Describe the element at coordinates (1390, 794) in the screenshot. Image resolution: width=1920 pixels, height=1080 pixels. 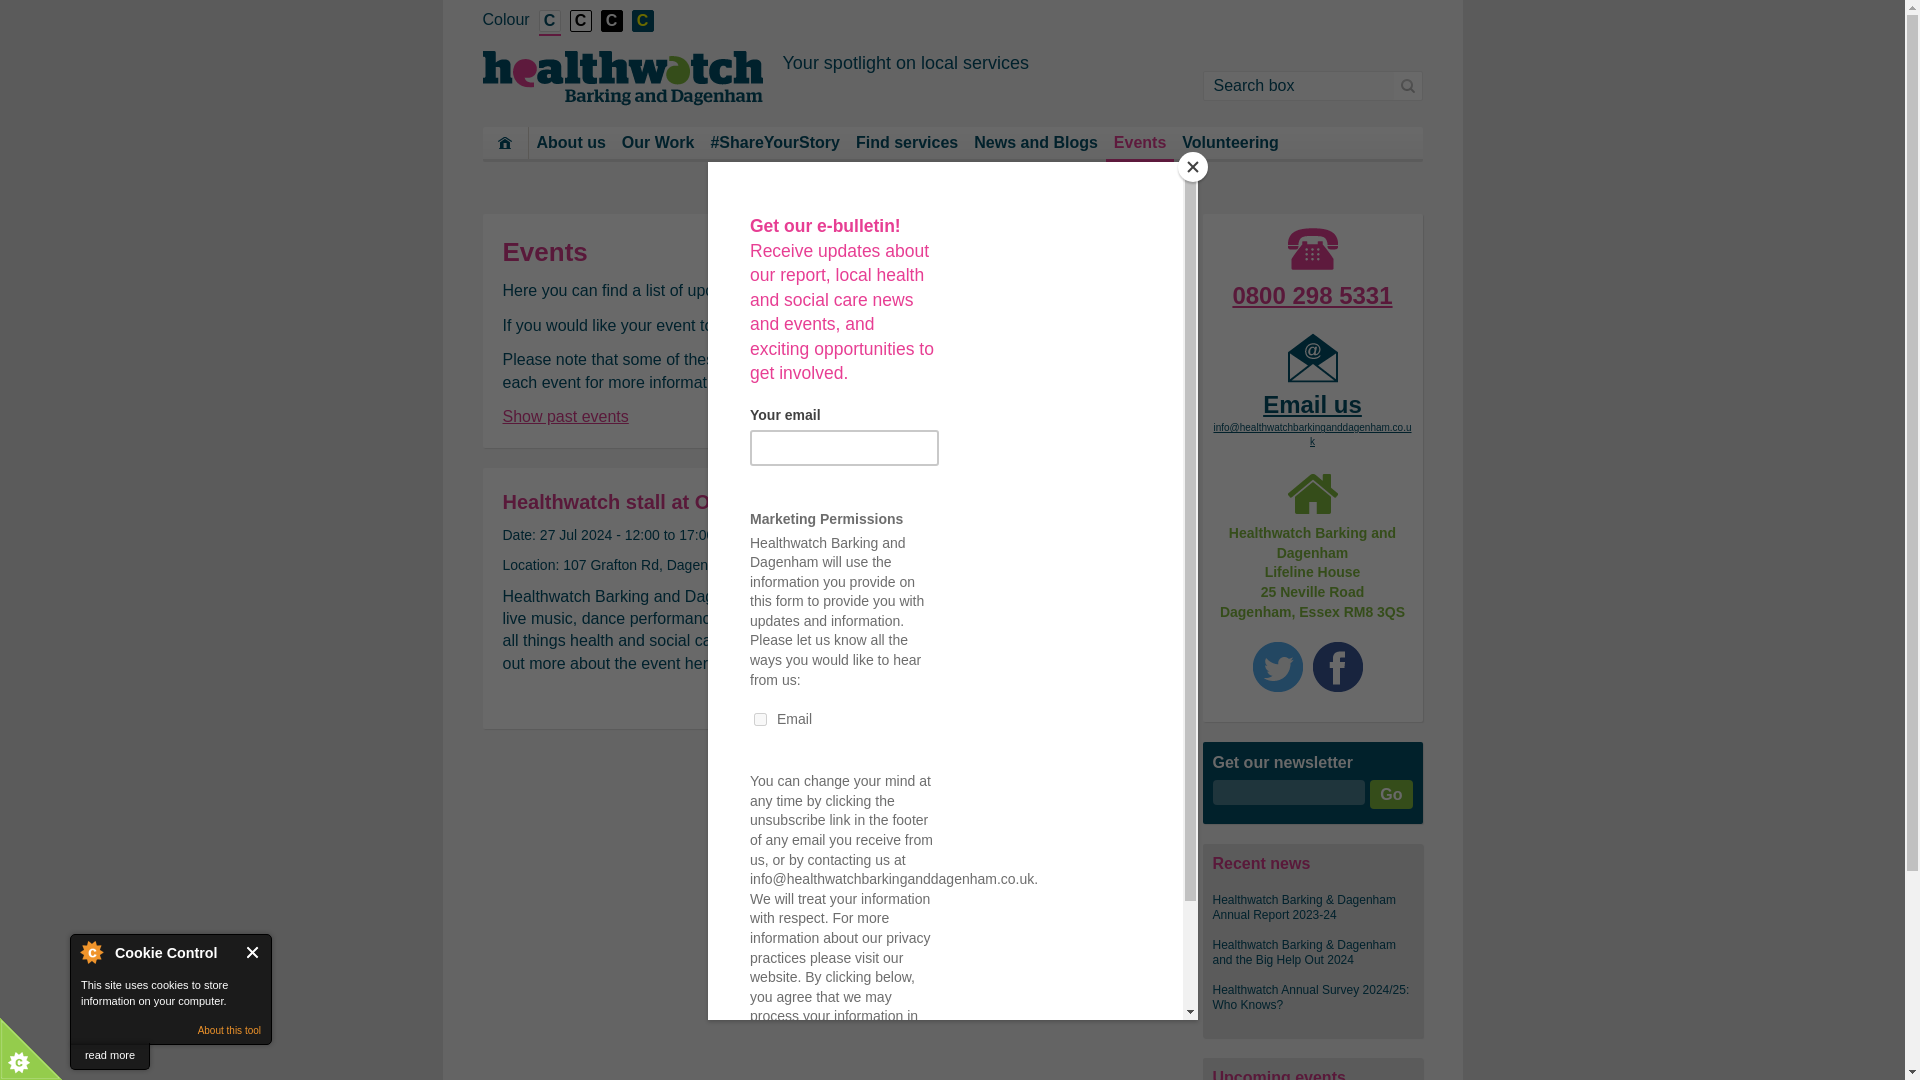
I see `Go` at that location.